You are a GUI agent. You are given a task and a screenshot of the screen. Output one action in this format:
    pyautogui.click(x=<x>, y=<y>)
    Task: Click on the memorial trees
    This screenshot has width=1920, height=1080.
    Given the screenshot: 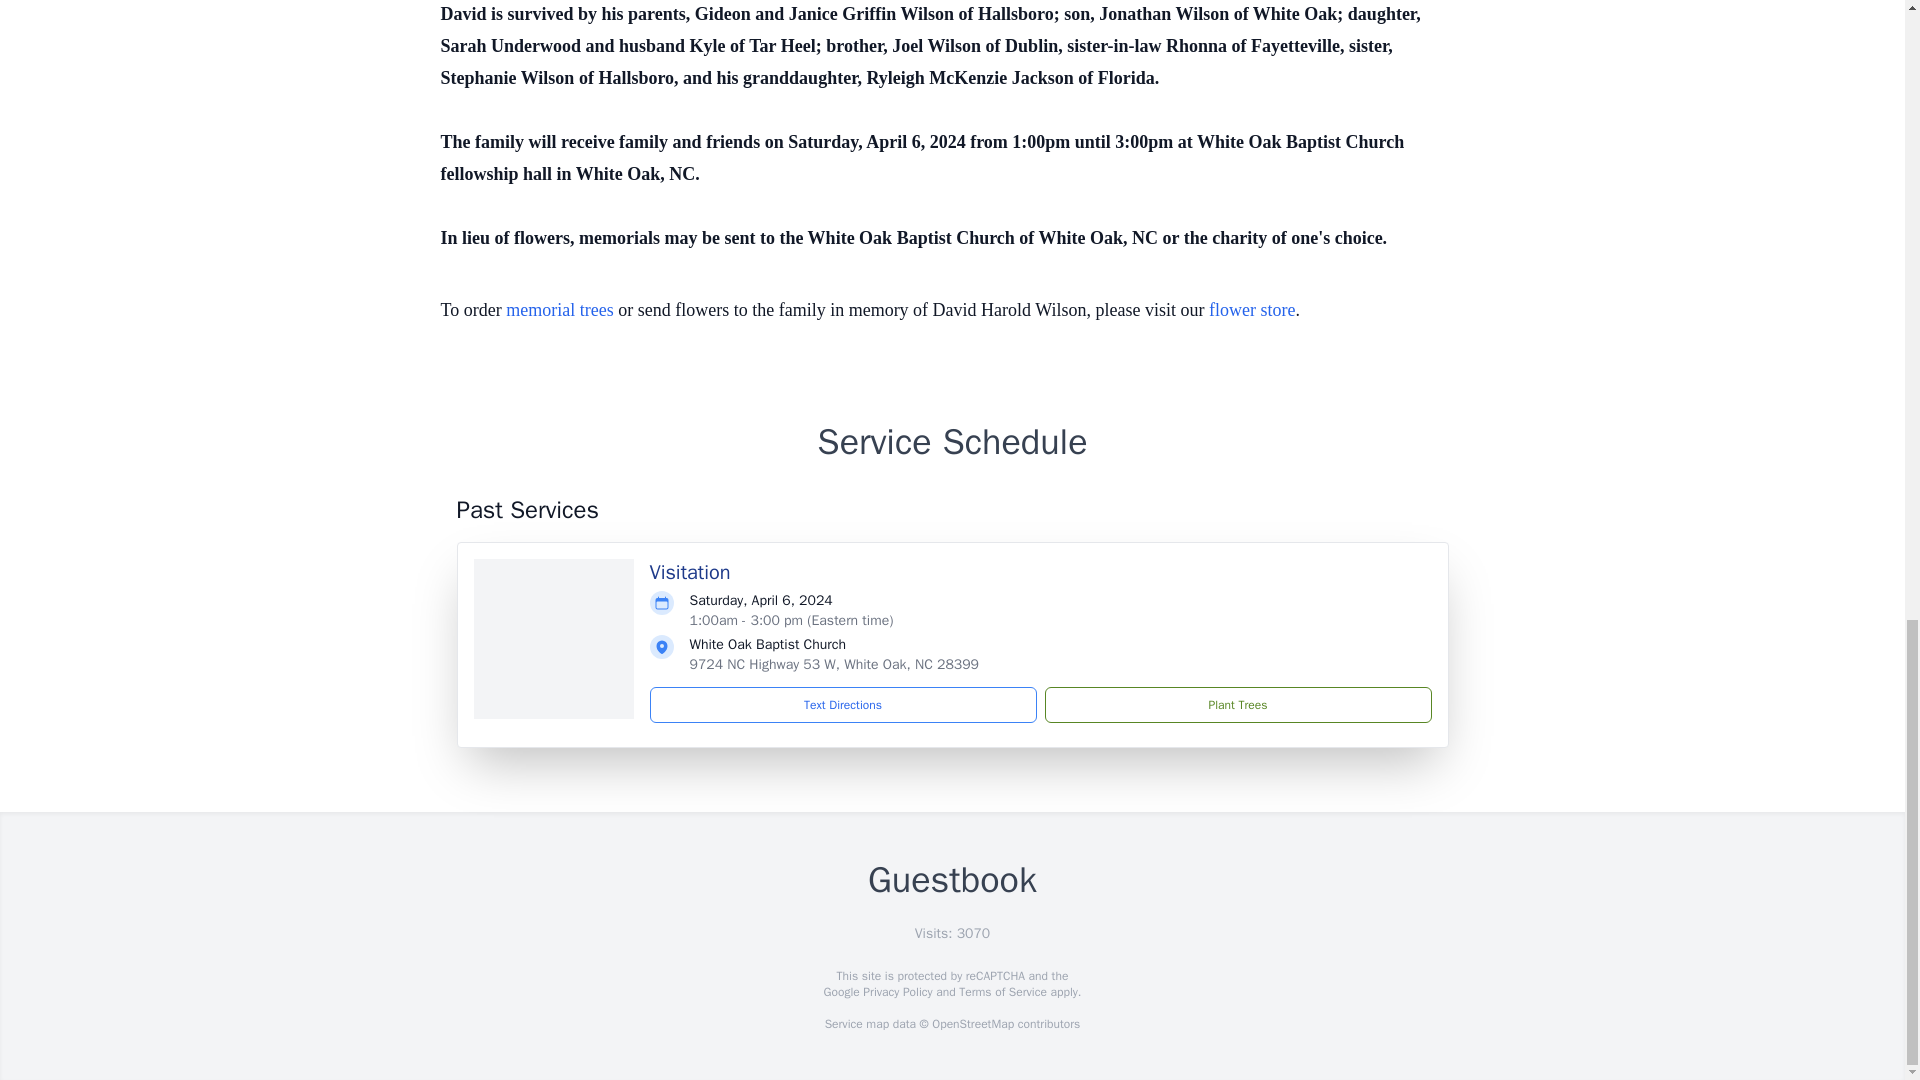 What is the action you would take?
    pyautogui.click(x=559, y=310)
    